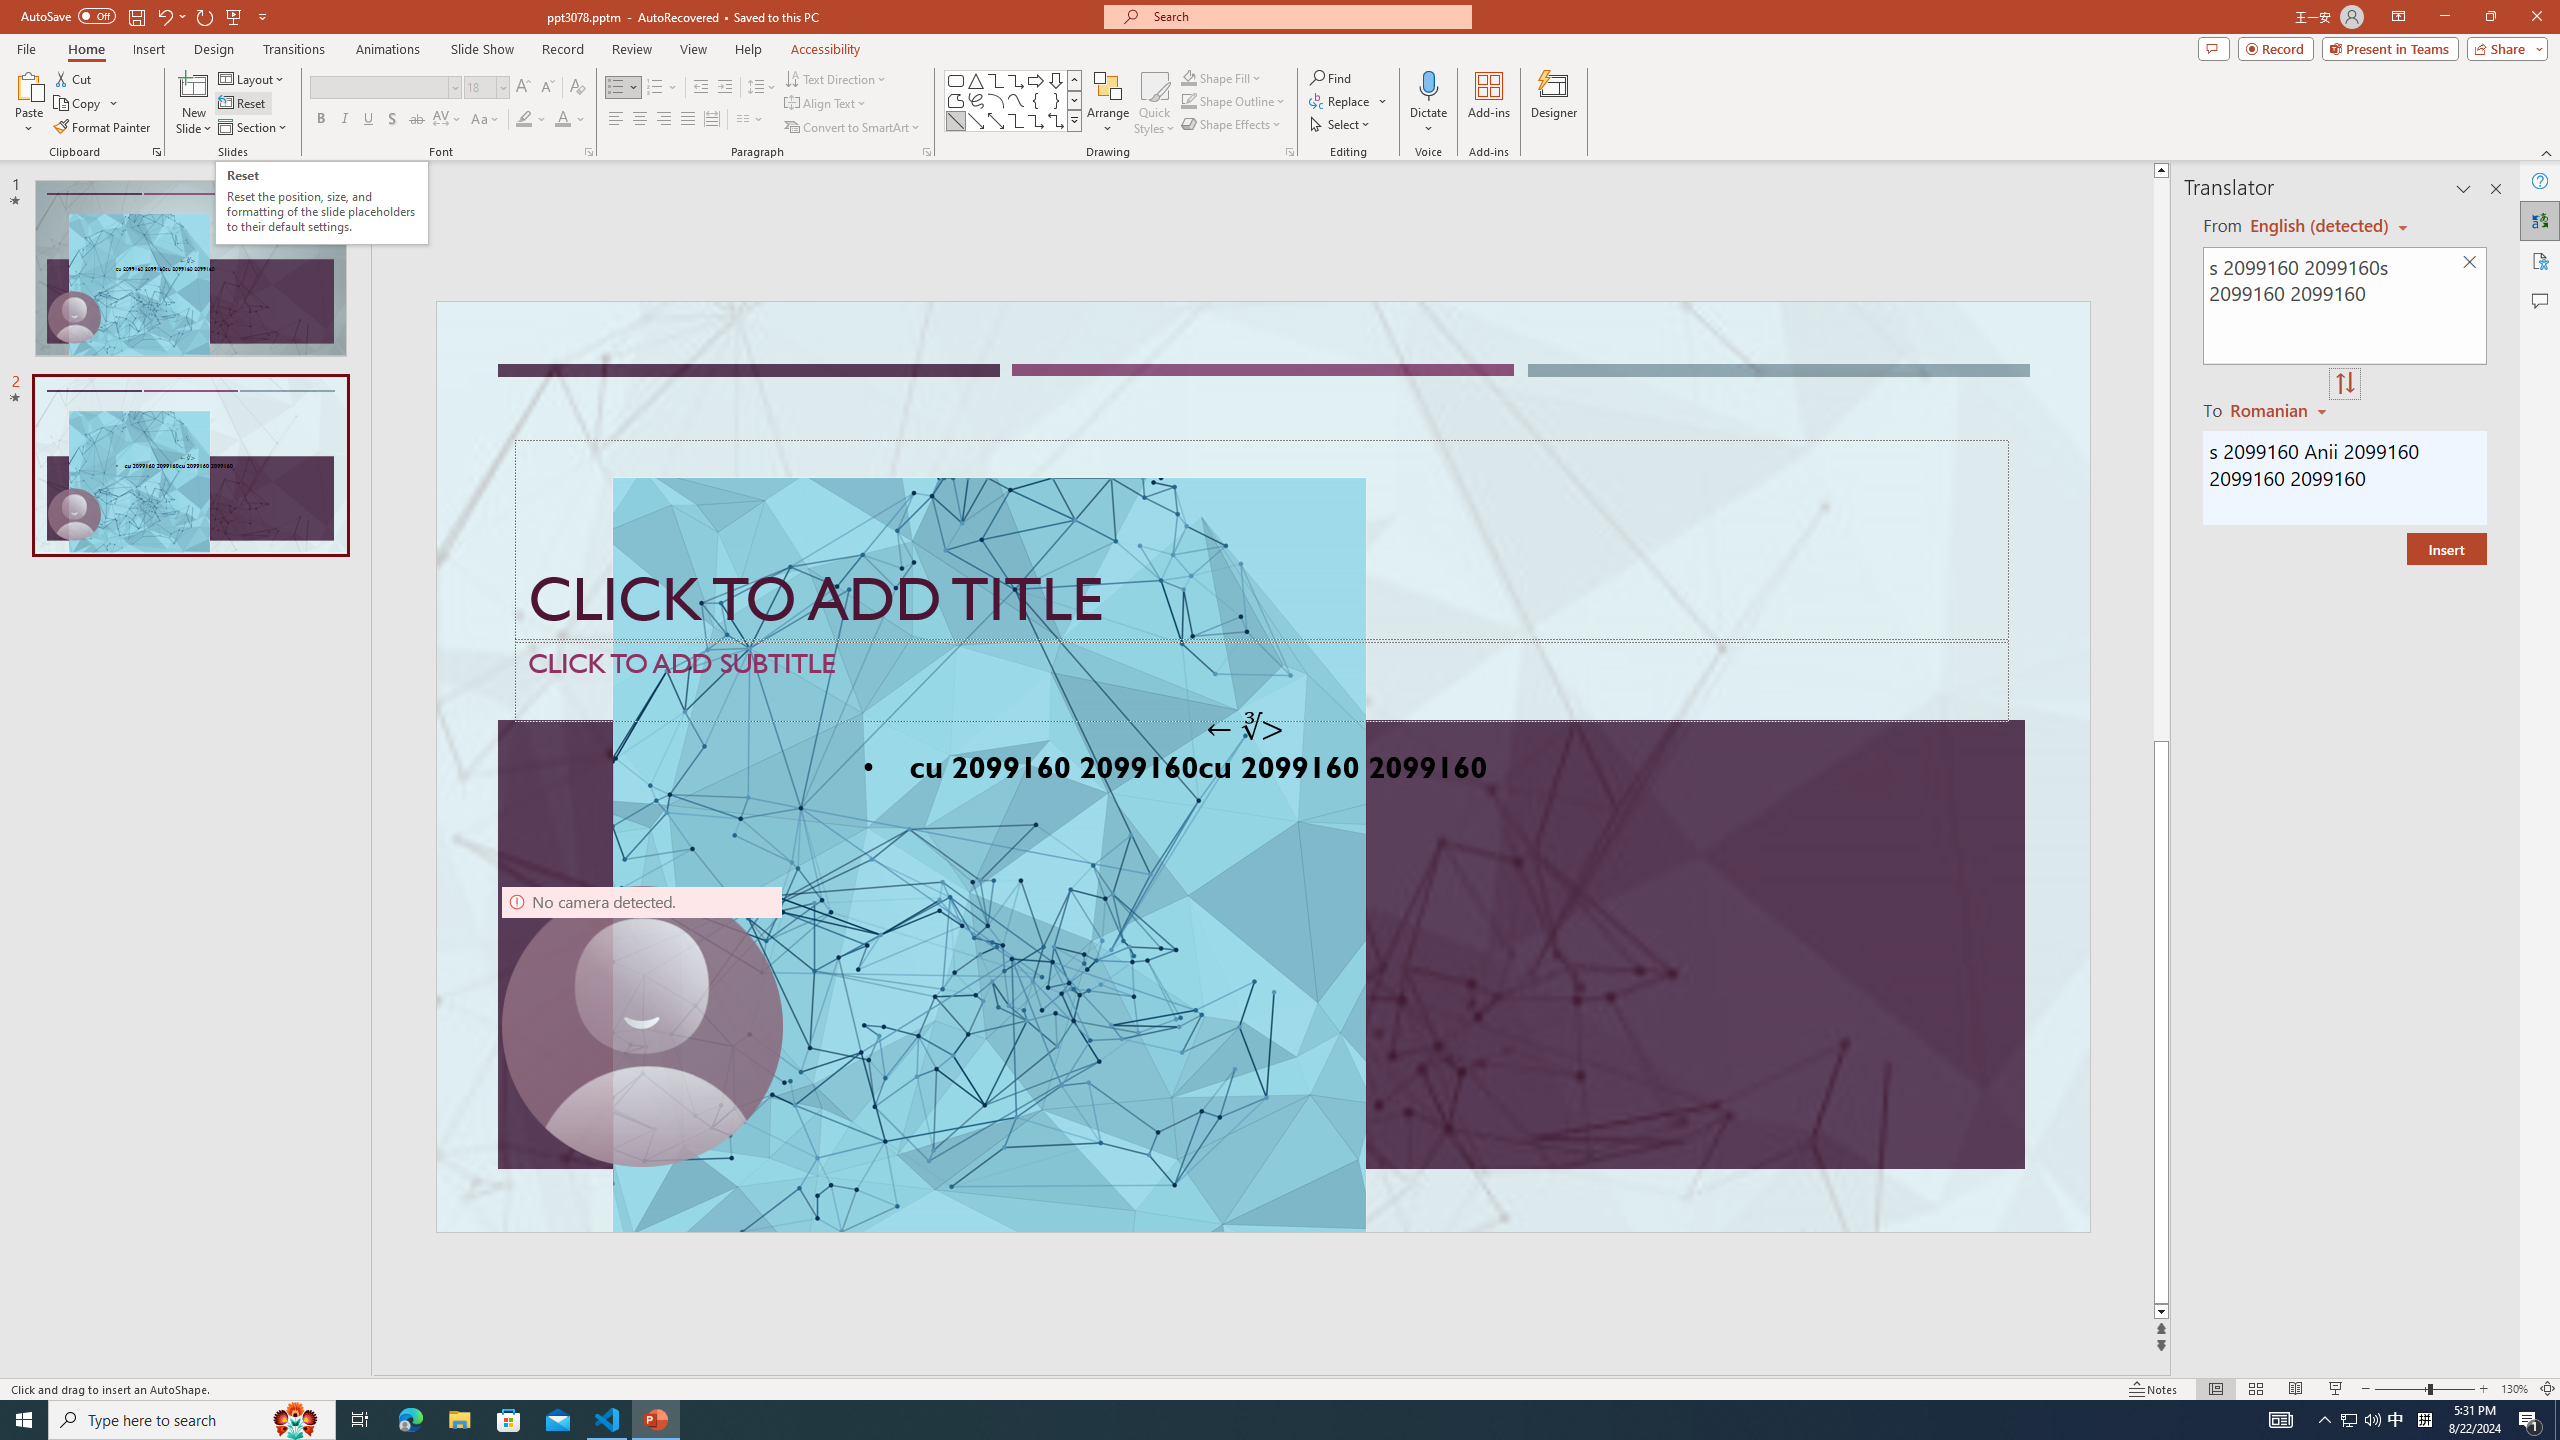  I want to click on Go Back (Alt+LeftArrow), so click(1056, 265).